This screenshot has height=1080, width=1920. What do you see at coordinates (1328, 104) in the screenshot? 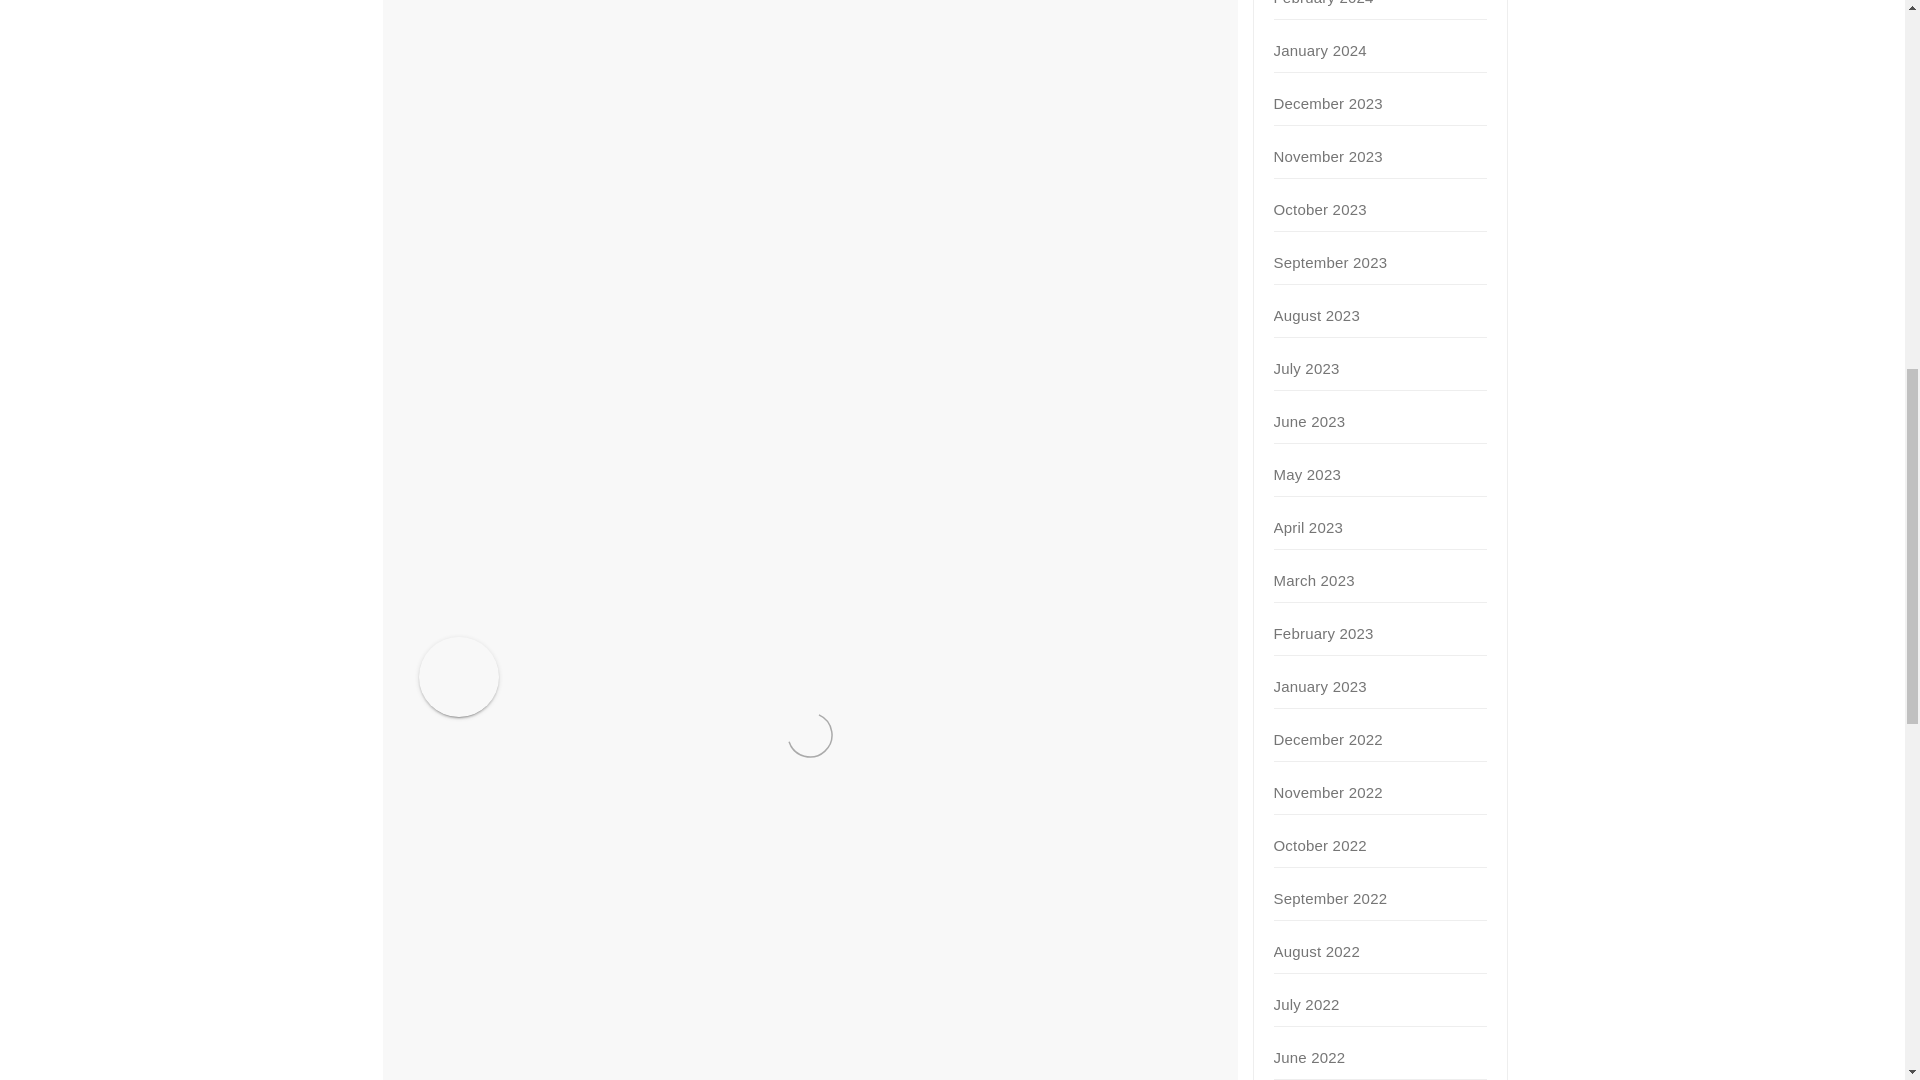
I see `December 2023` at bounding box center [1328, 104].